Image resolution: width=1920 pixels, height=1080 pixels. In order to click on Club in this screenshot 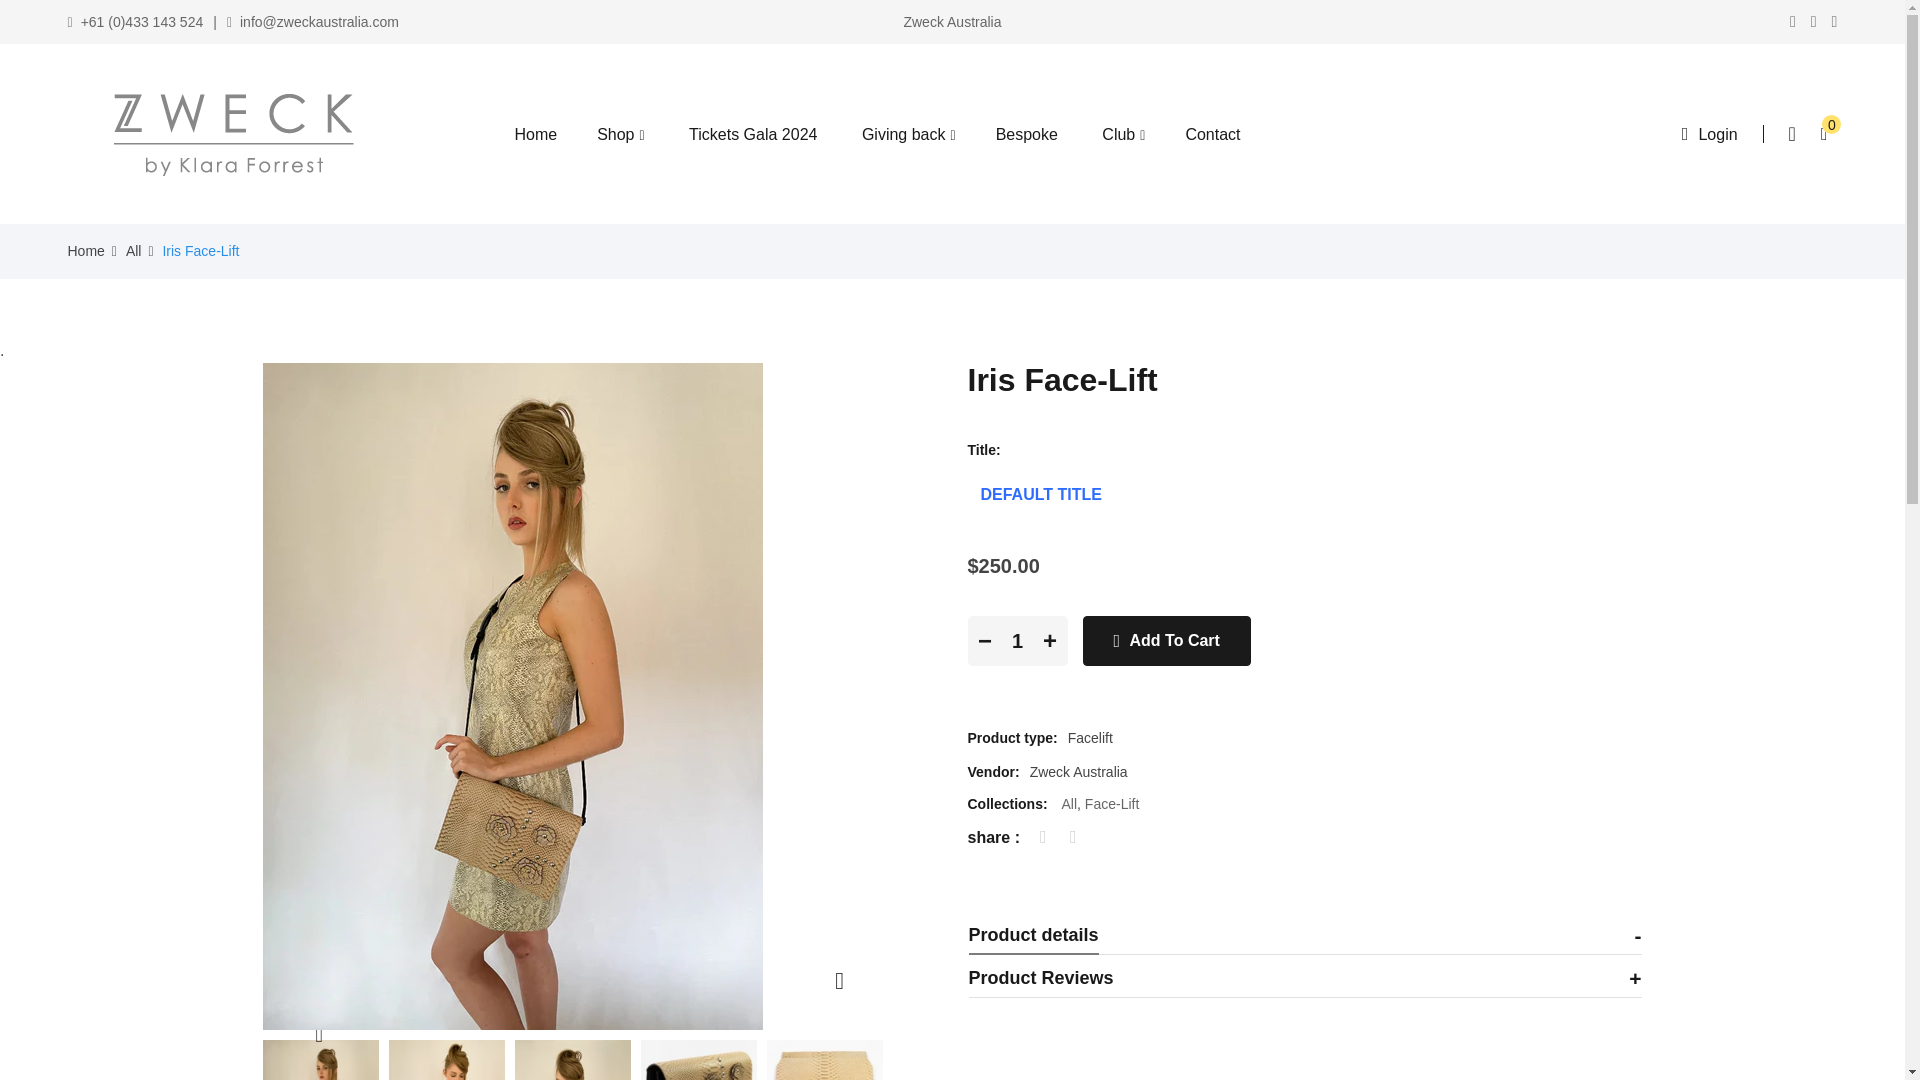, I will do `click(1124, 132)`.